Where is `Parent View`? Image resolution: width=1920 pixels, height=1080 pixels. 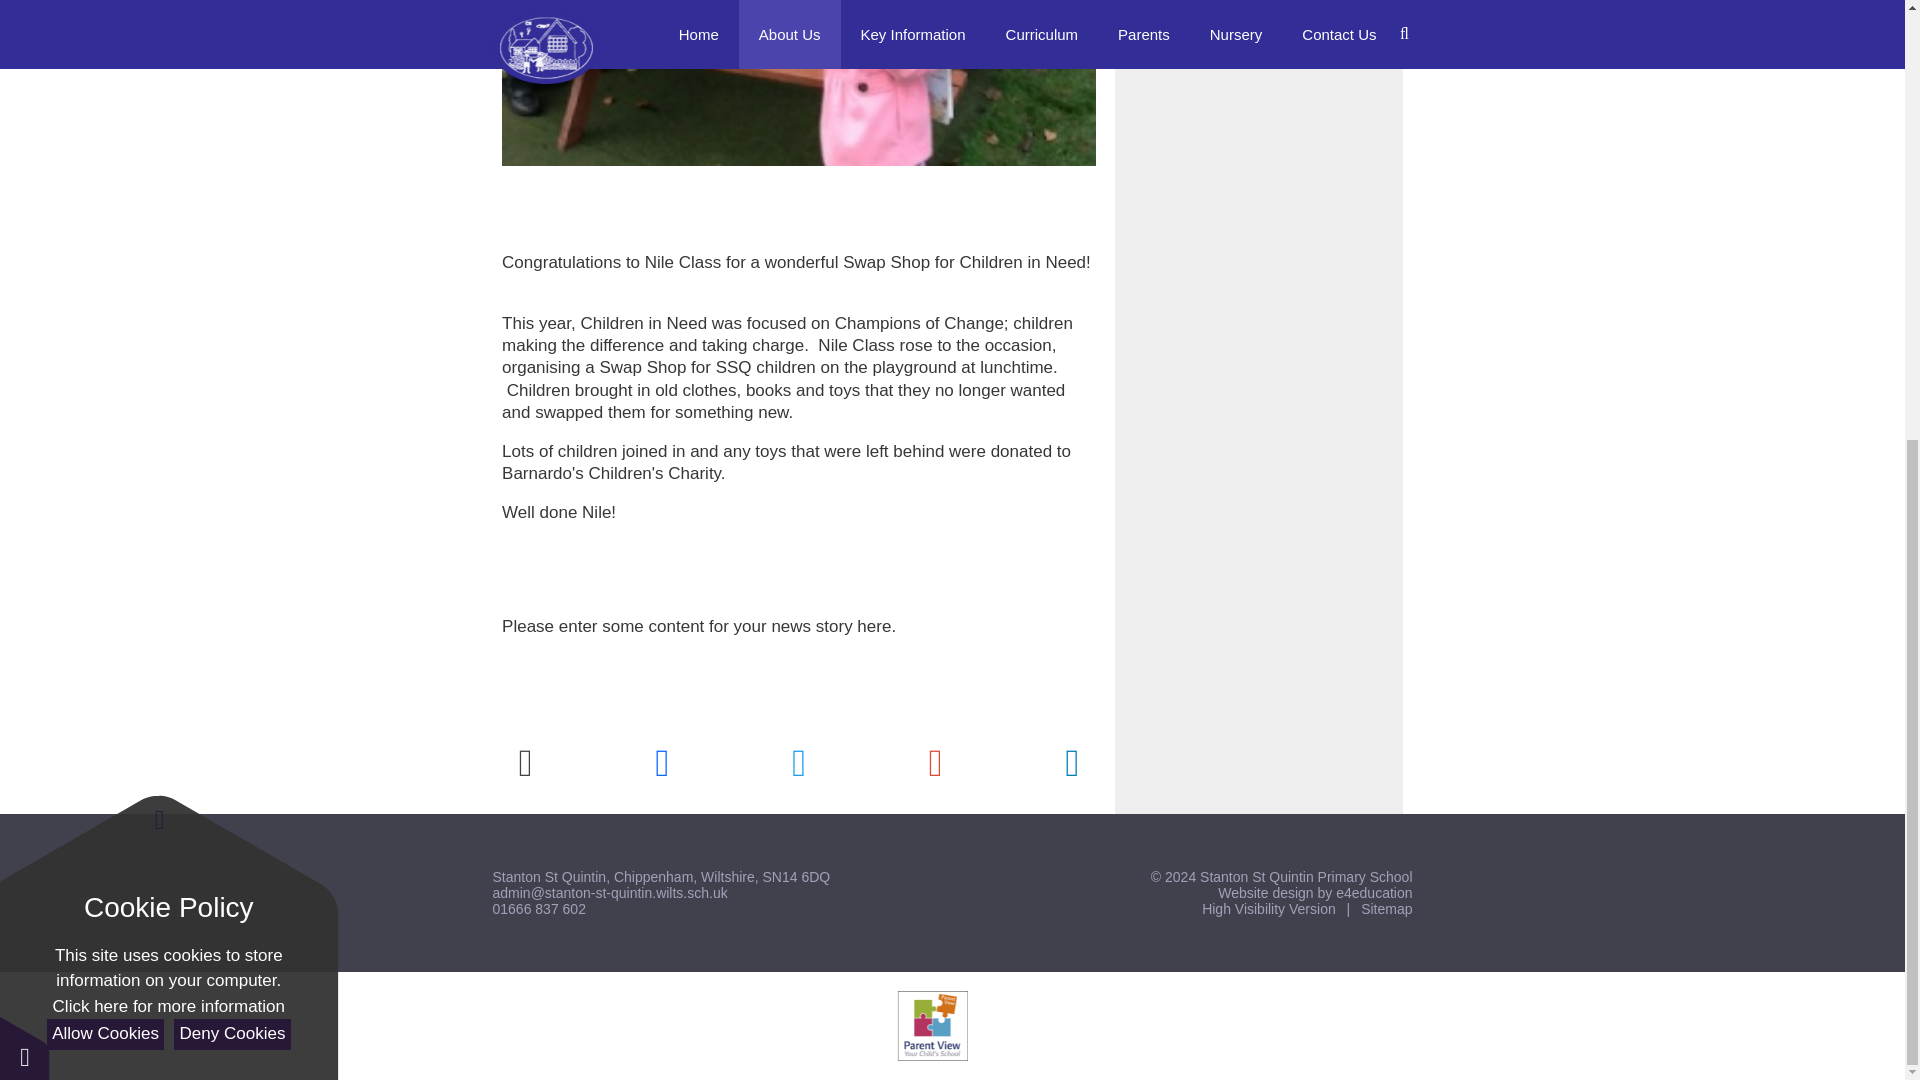
Parent View is located at coordinates (932, 1026).